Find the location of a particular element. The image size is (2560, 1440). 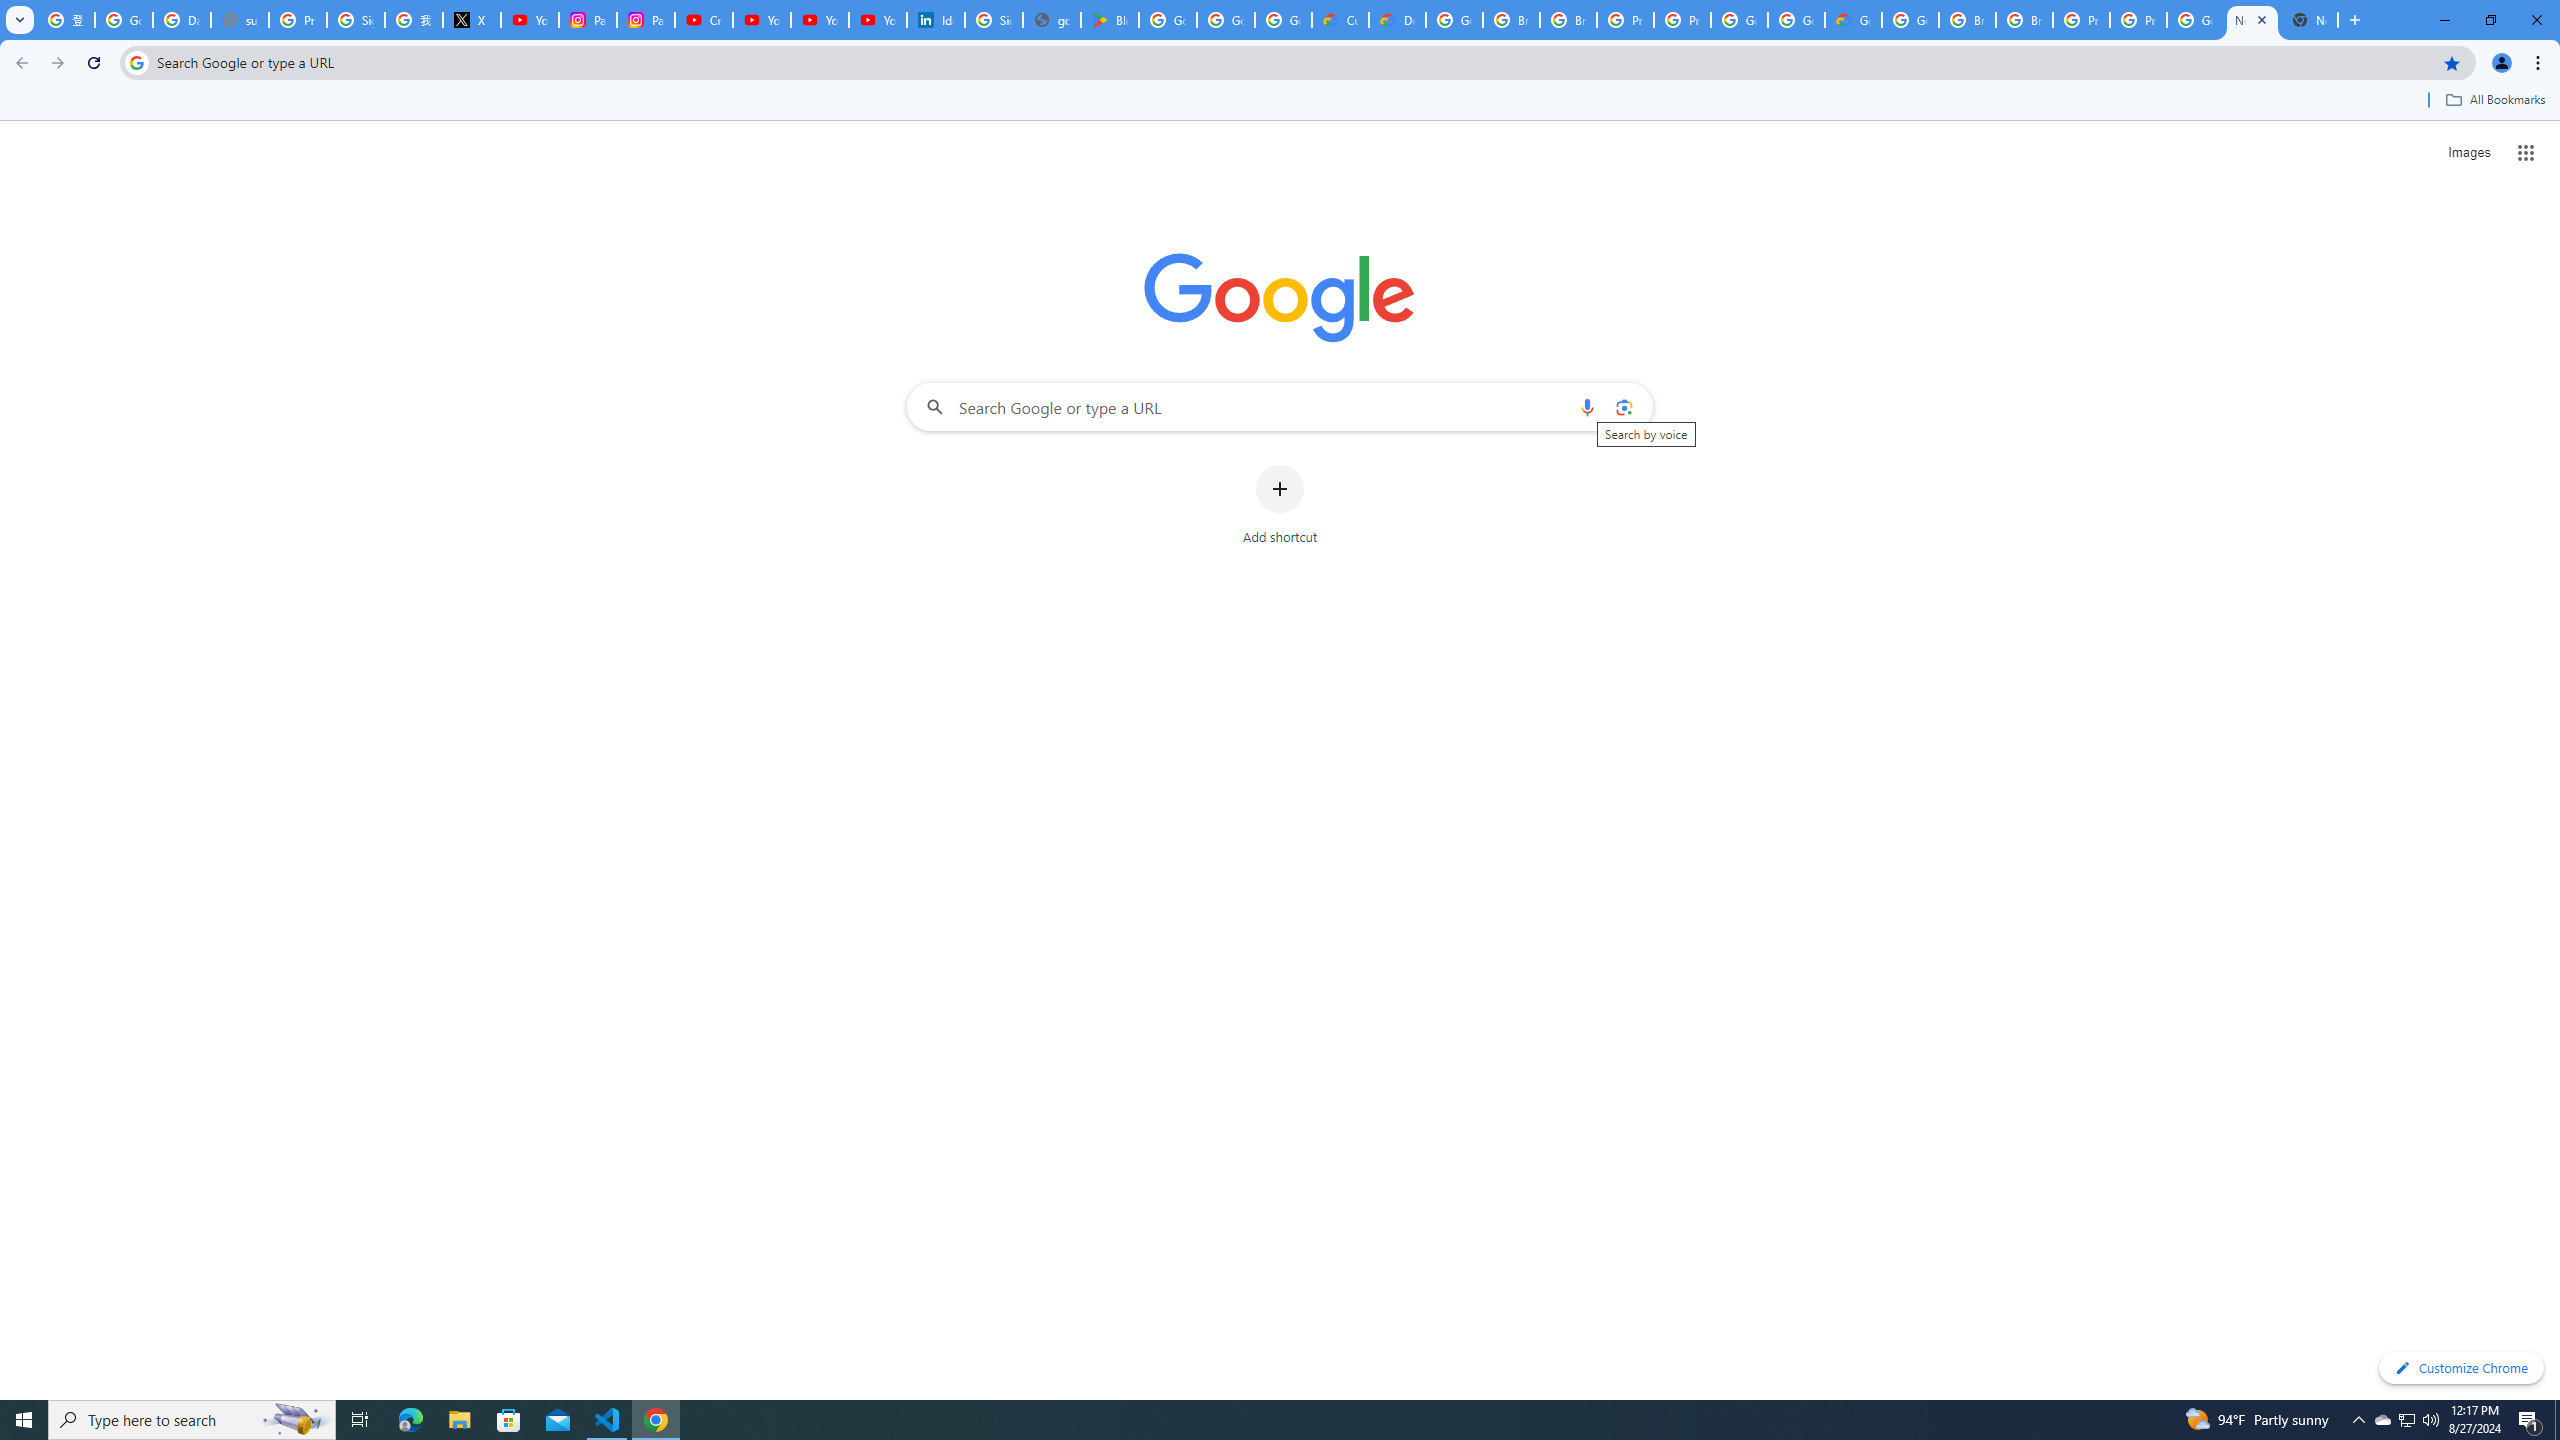

YouTube Culture & Trends - YouTube Top 10, 2021 is located at coordinates (818, 20).